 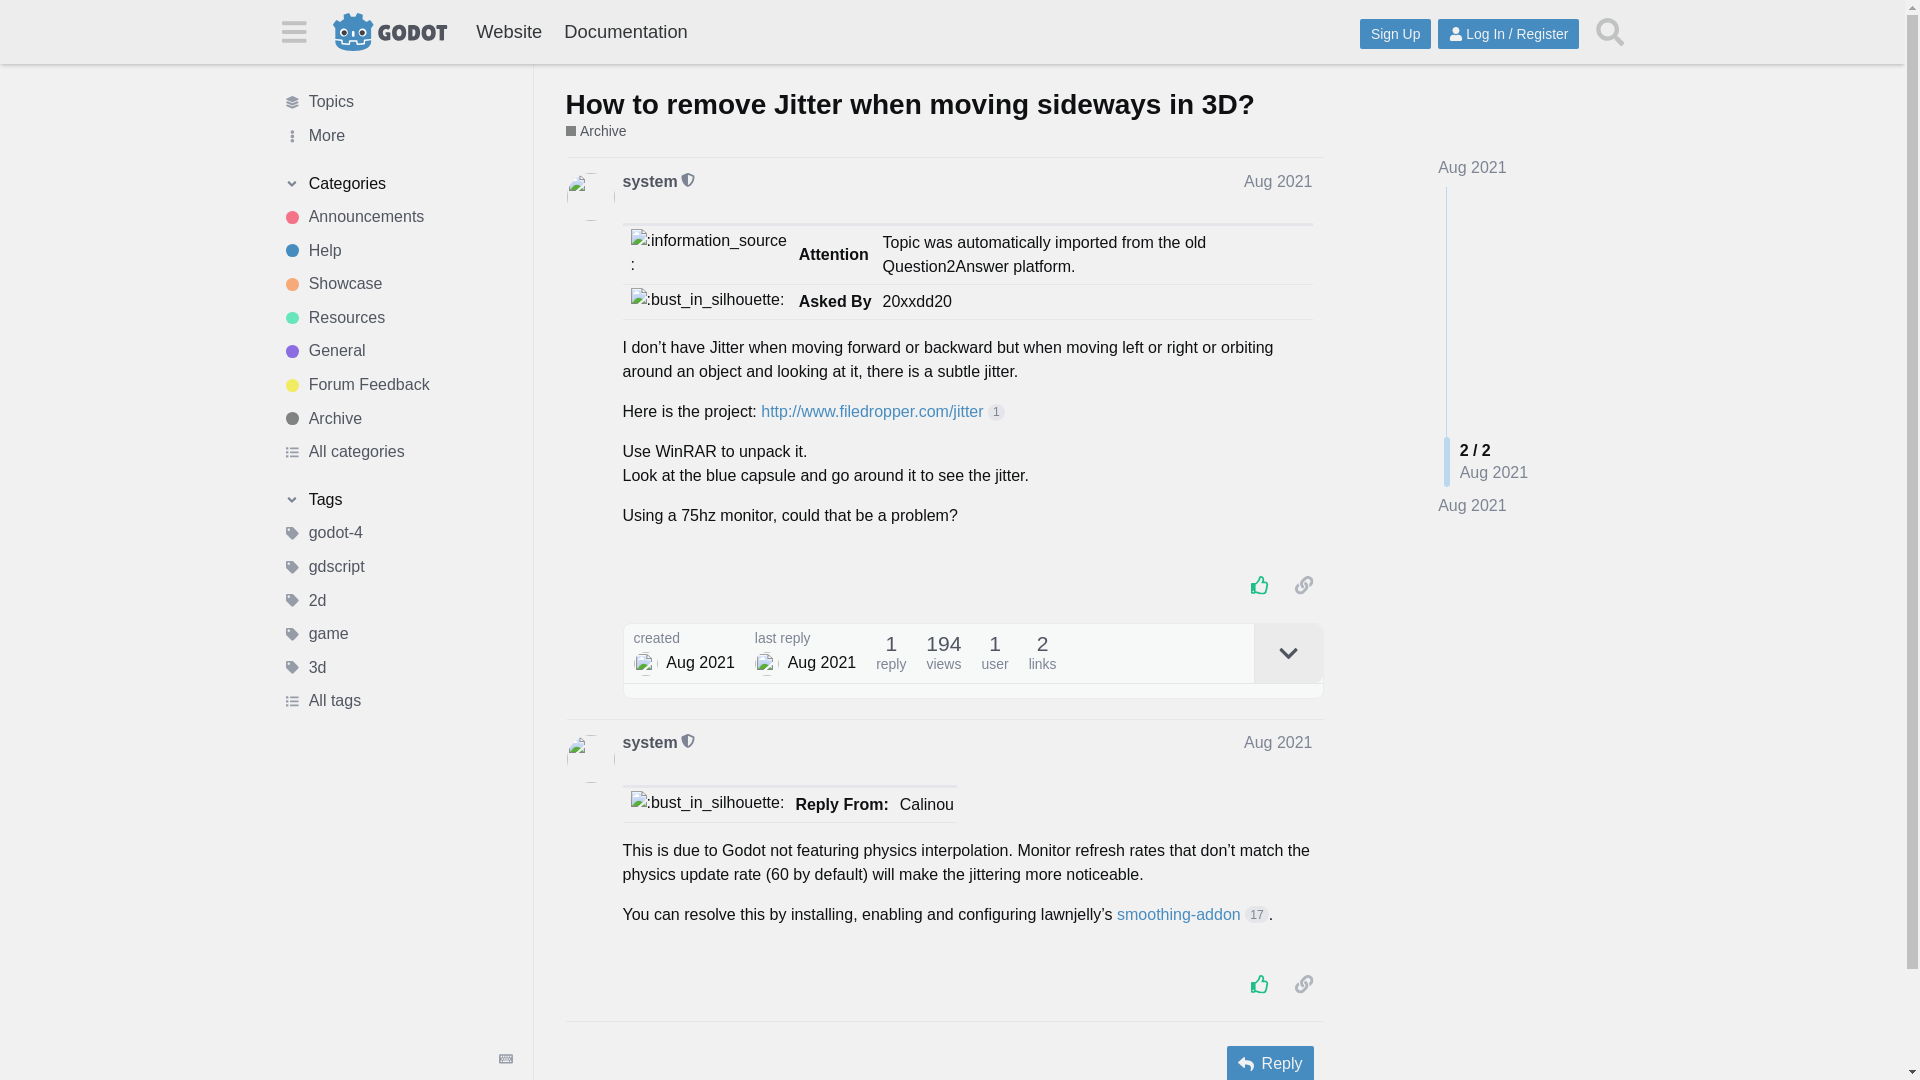 I want to click on gdscript, so click(x=397, y=566).